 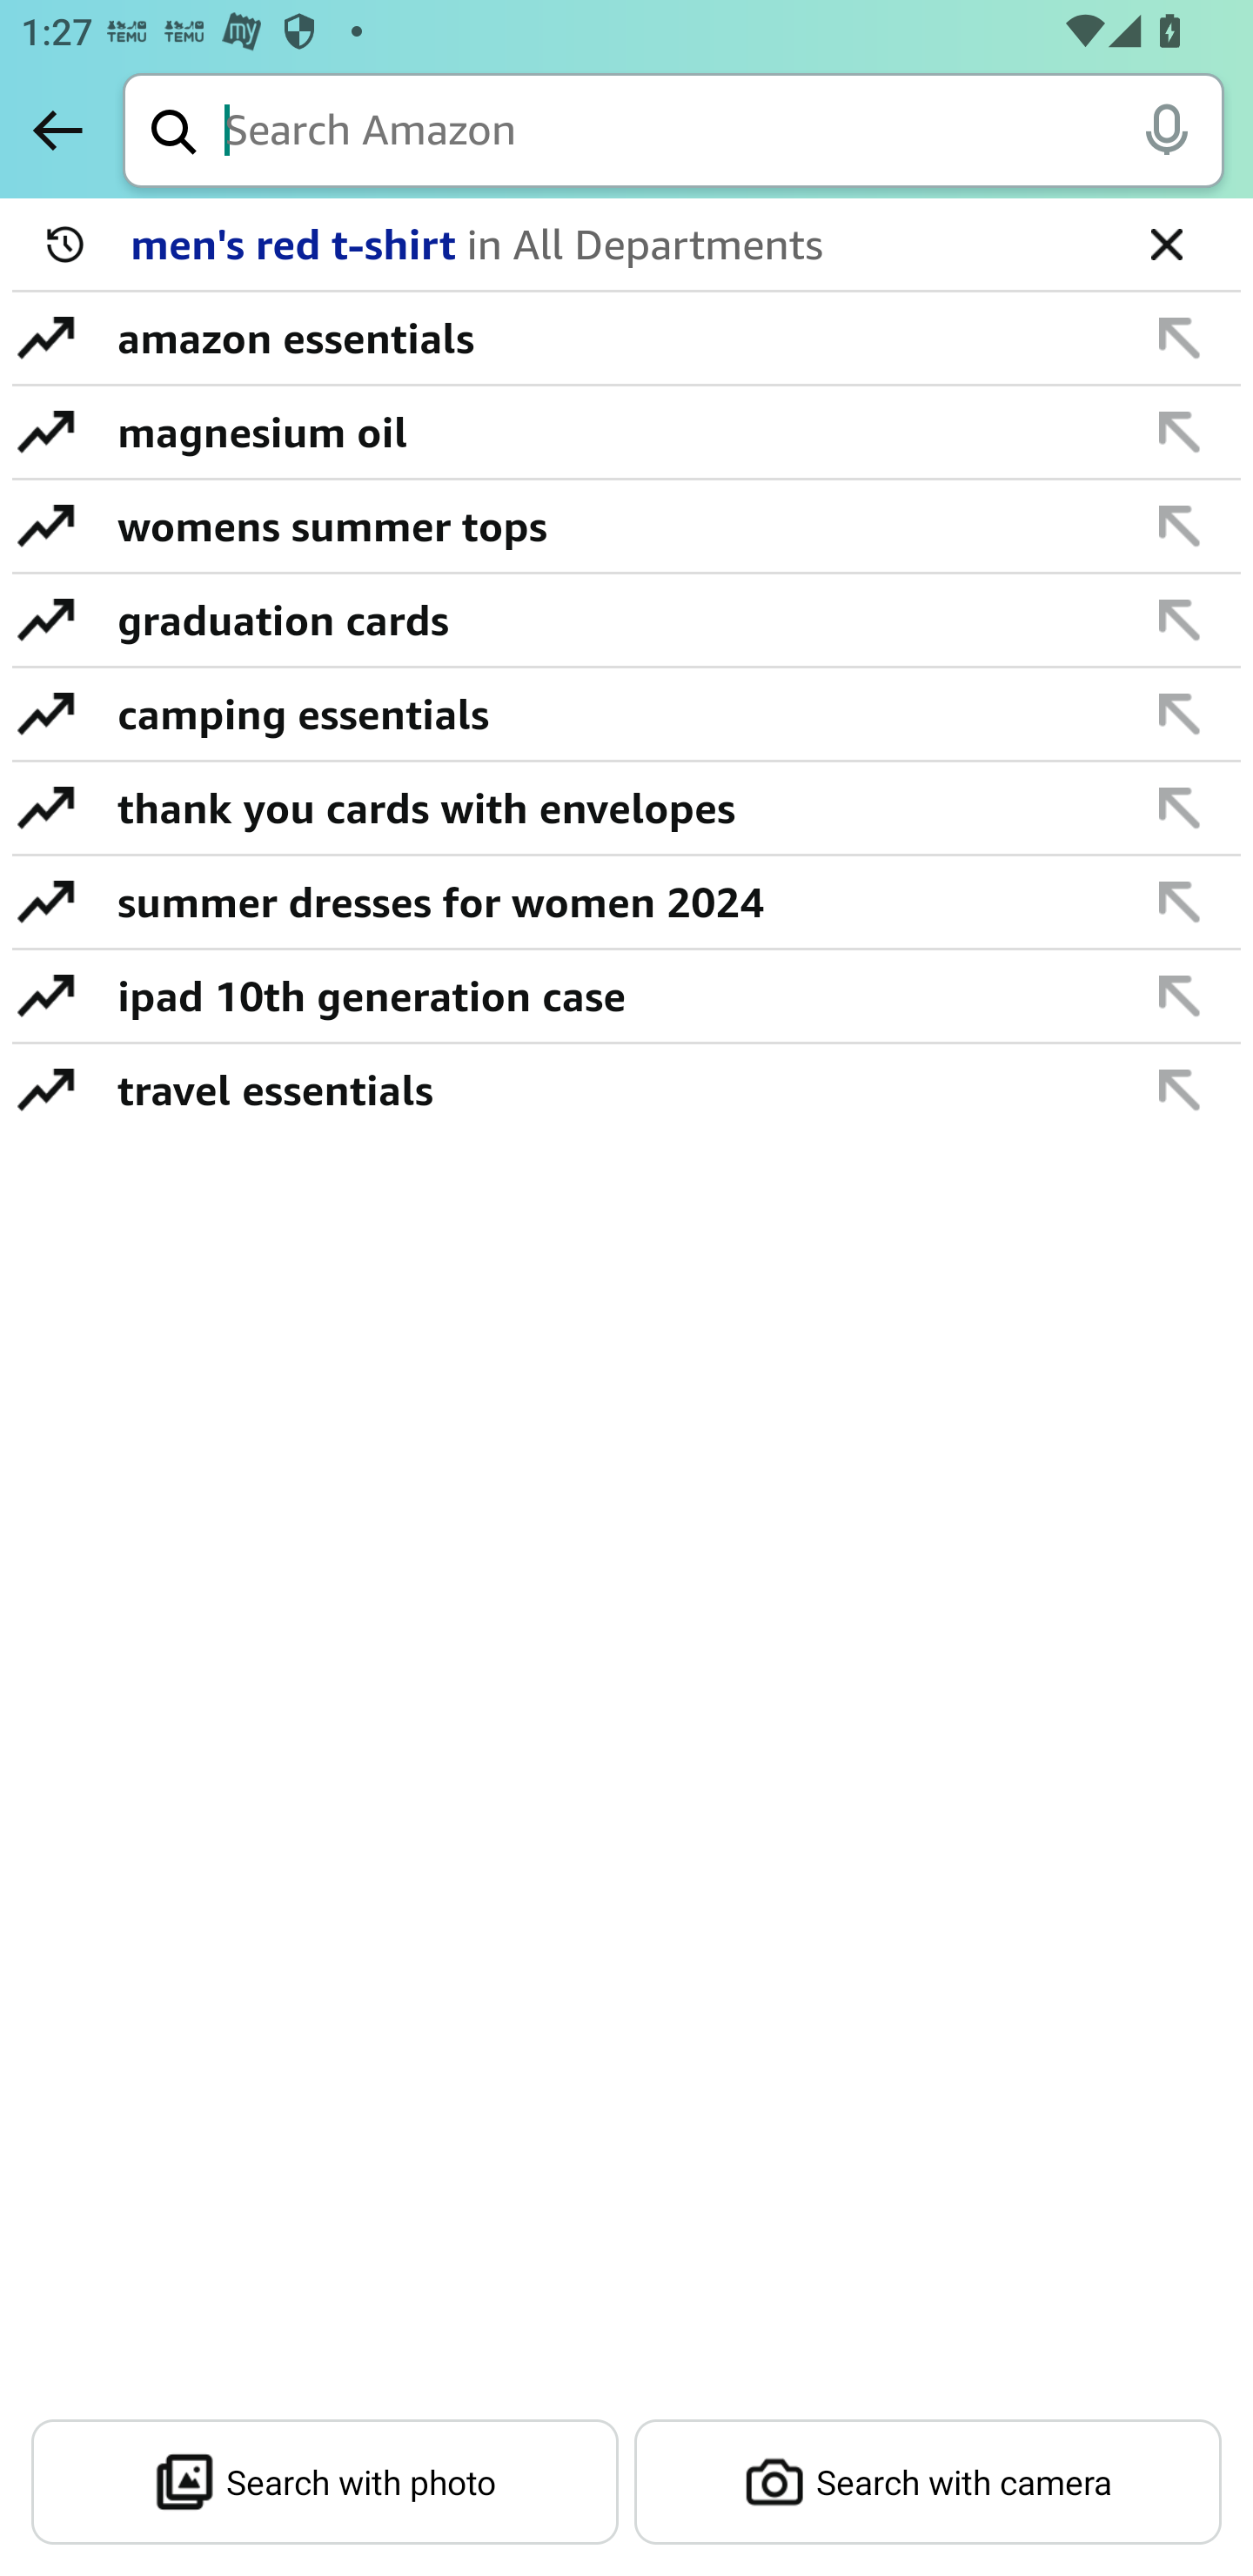 I want to click on ipad 10th generation case append suggestion, so click(x=626, y=996).